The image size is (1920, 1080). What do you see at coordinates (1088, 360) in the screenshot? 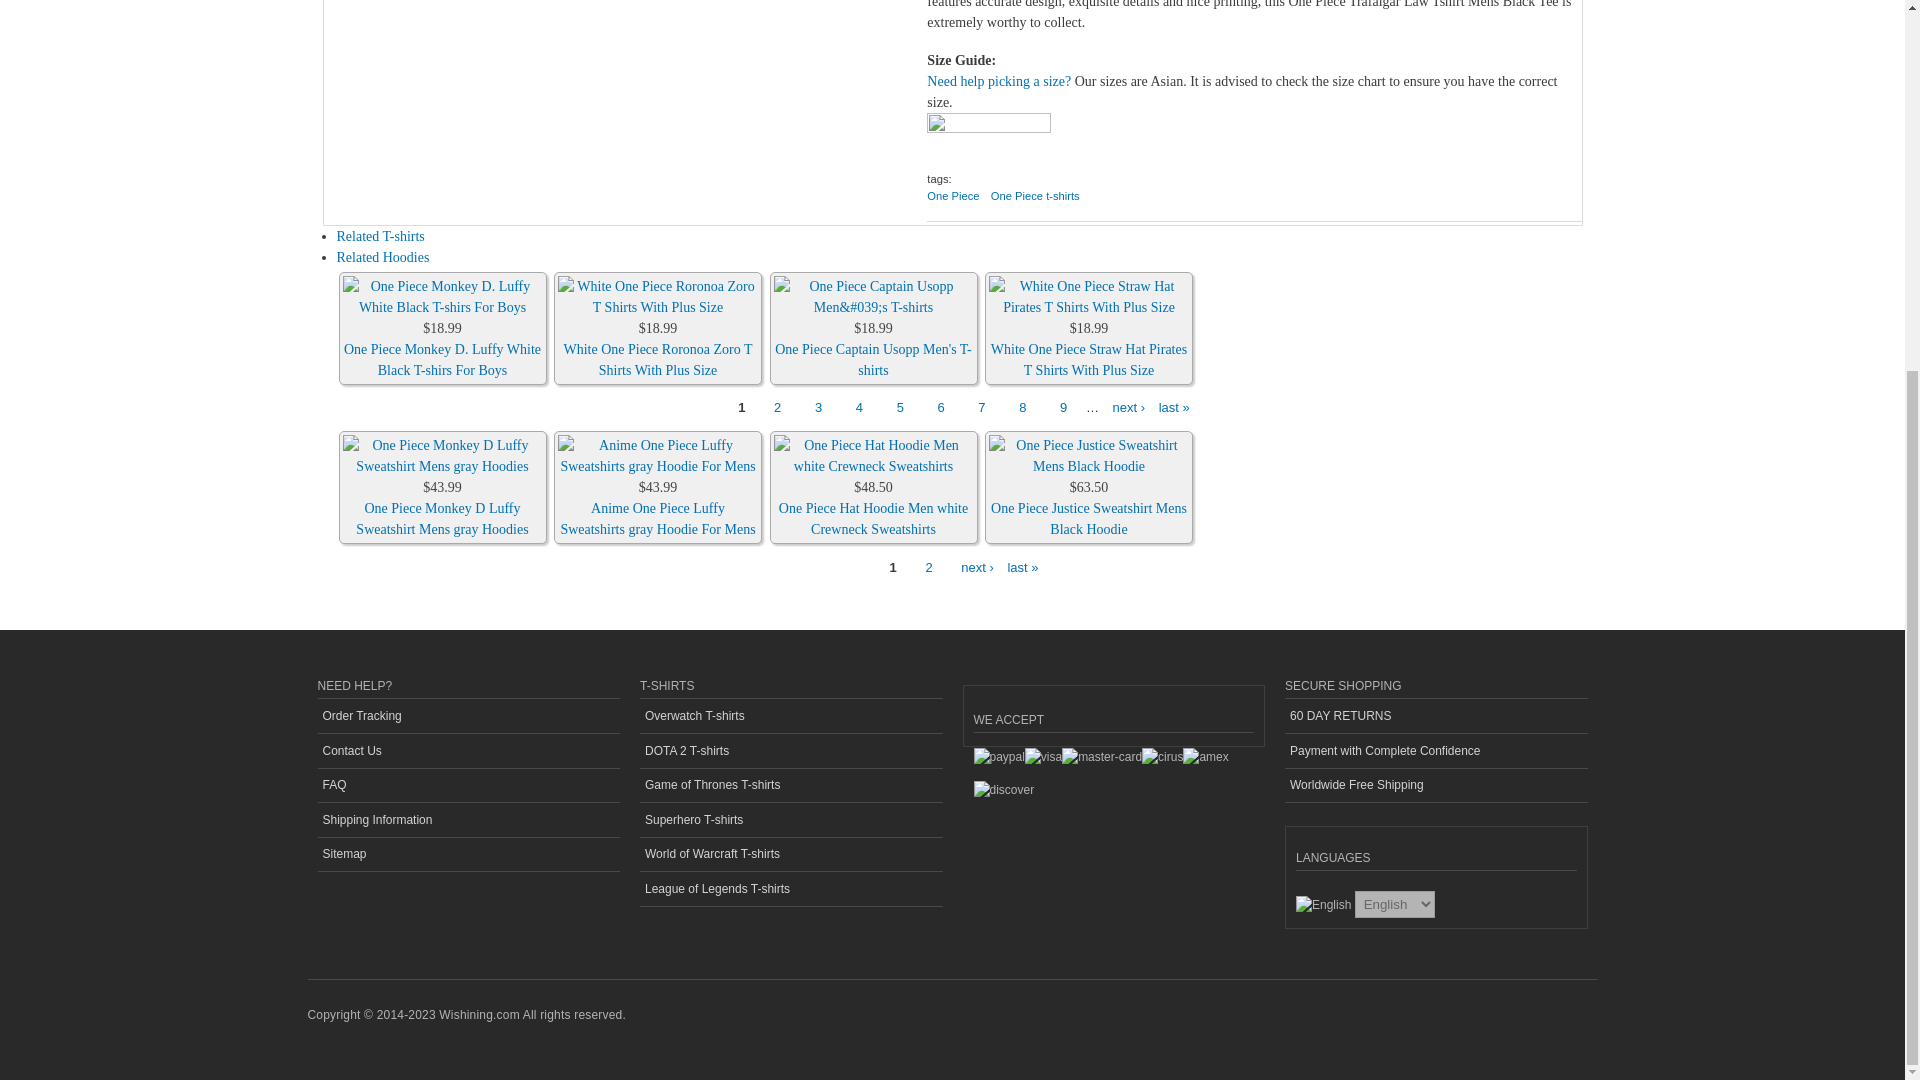
I see `White One Piece Straw Hat Pirates T Shirts With Plus Size` at bounding box center [1088, 360].